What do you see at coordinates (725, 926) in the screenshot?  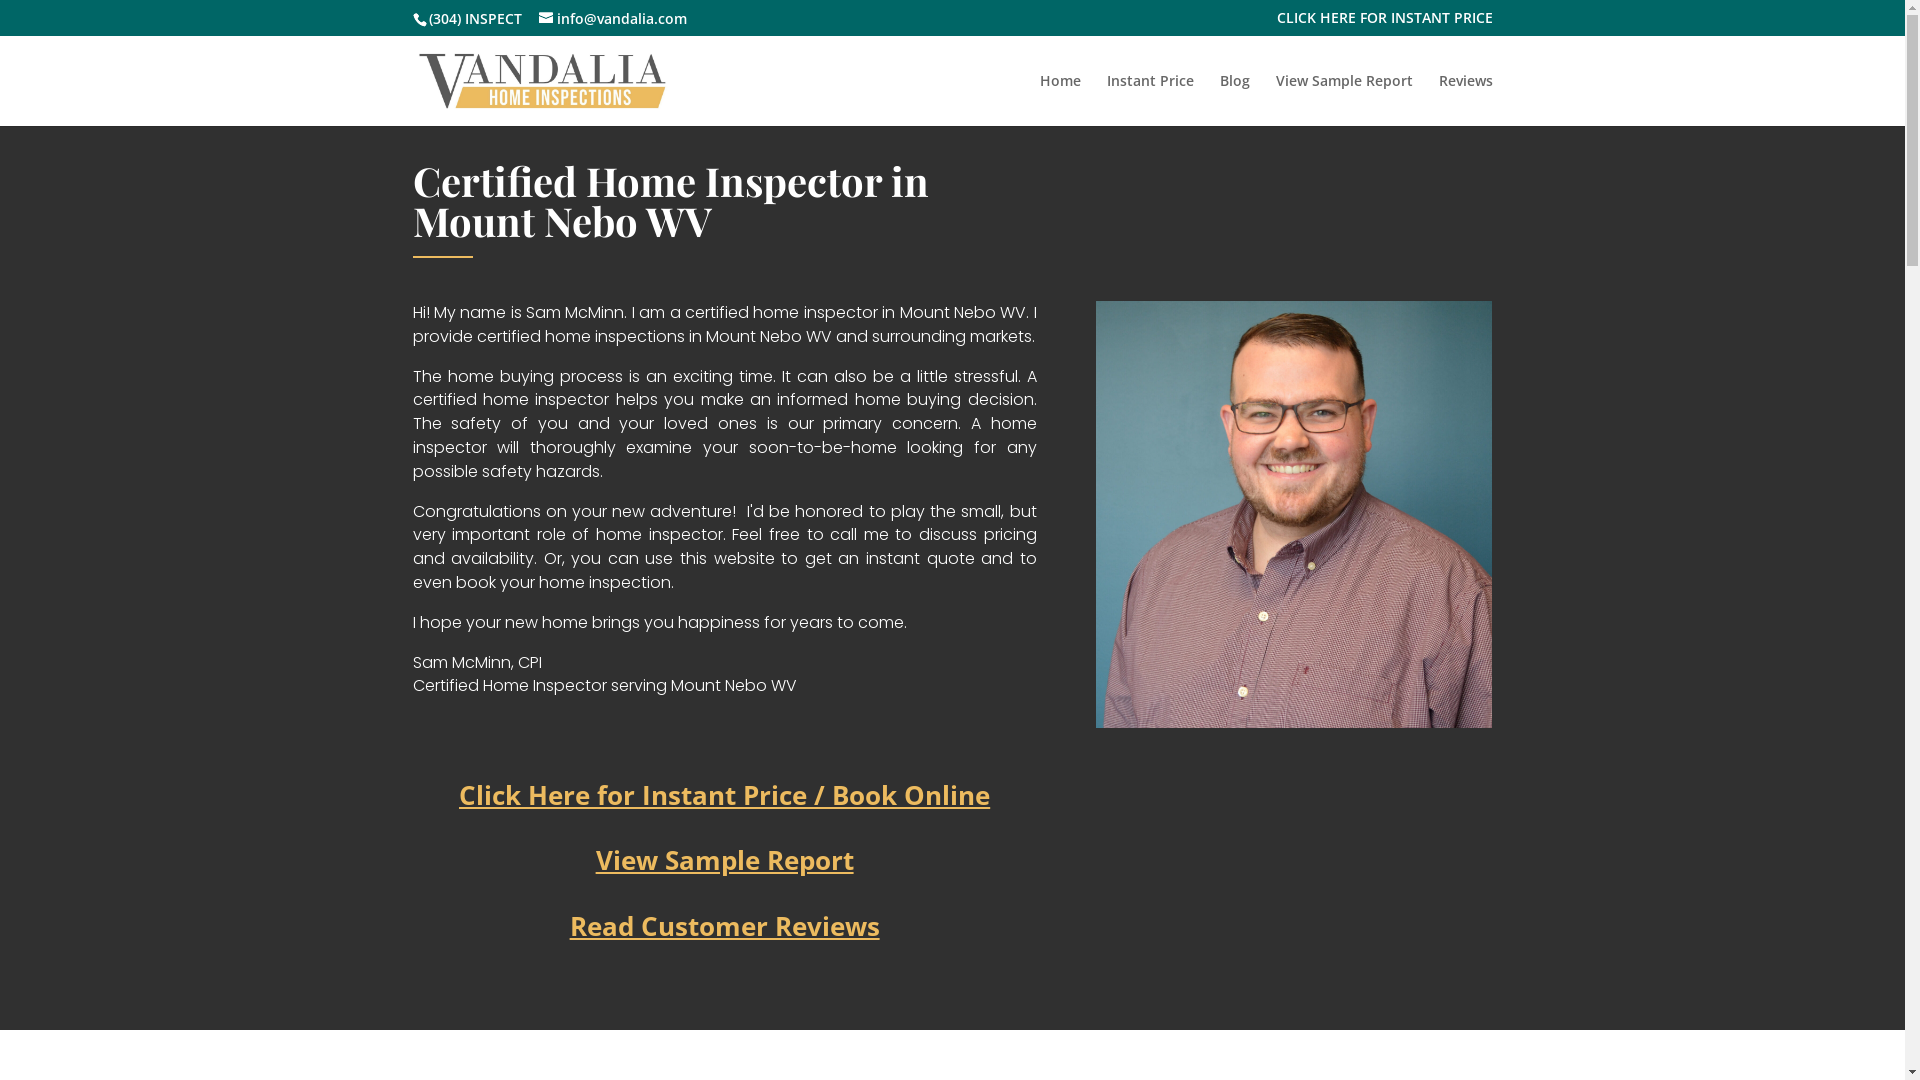 I see `Read Customer Reviews` at bounding box center [725, 926].